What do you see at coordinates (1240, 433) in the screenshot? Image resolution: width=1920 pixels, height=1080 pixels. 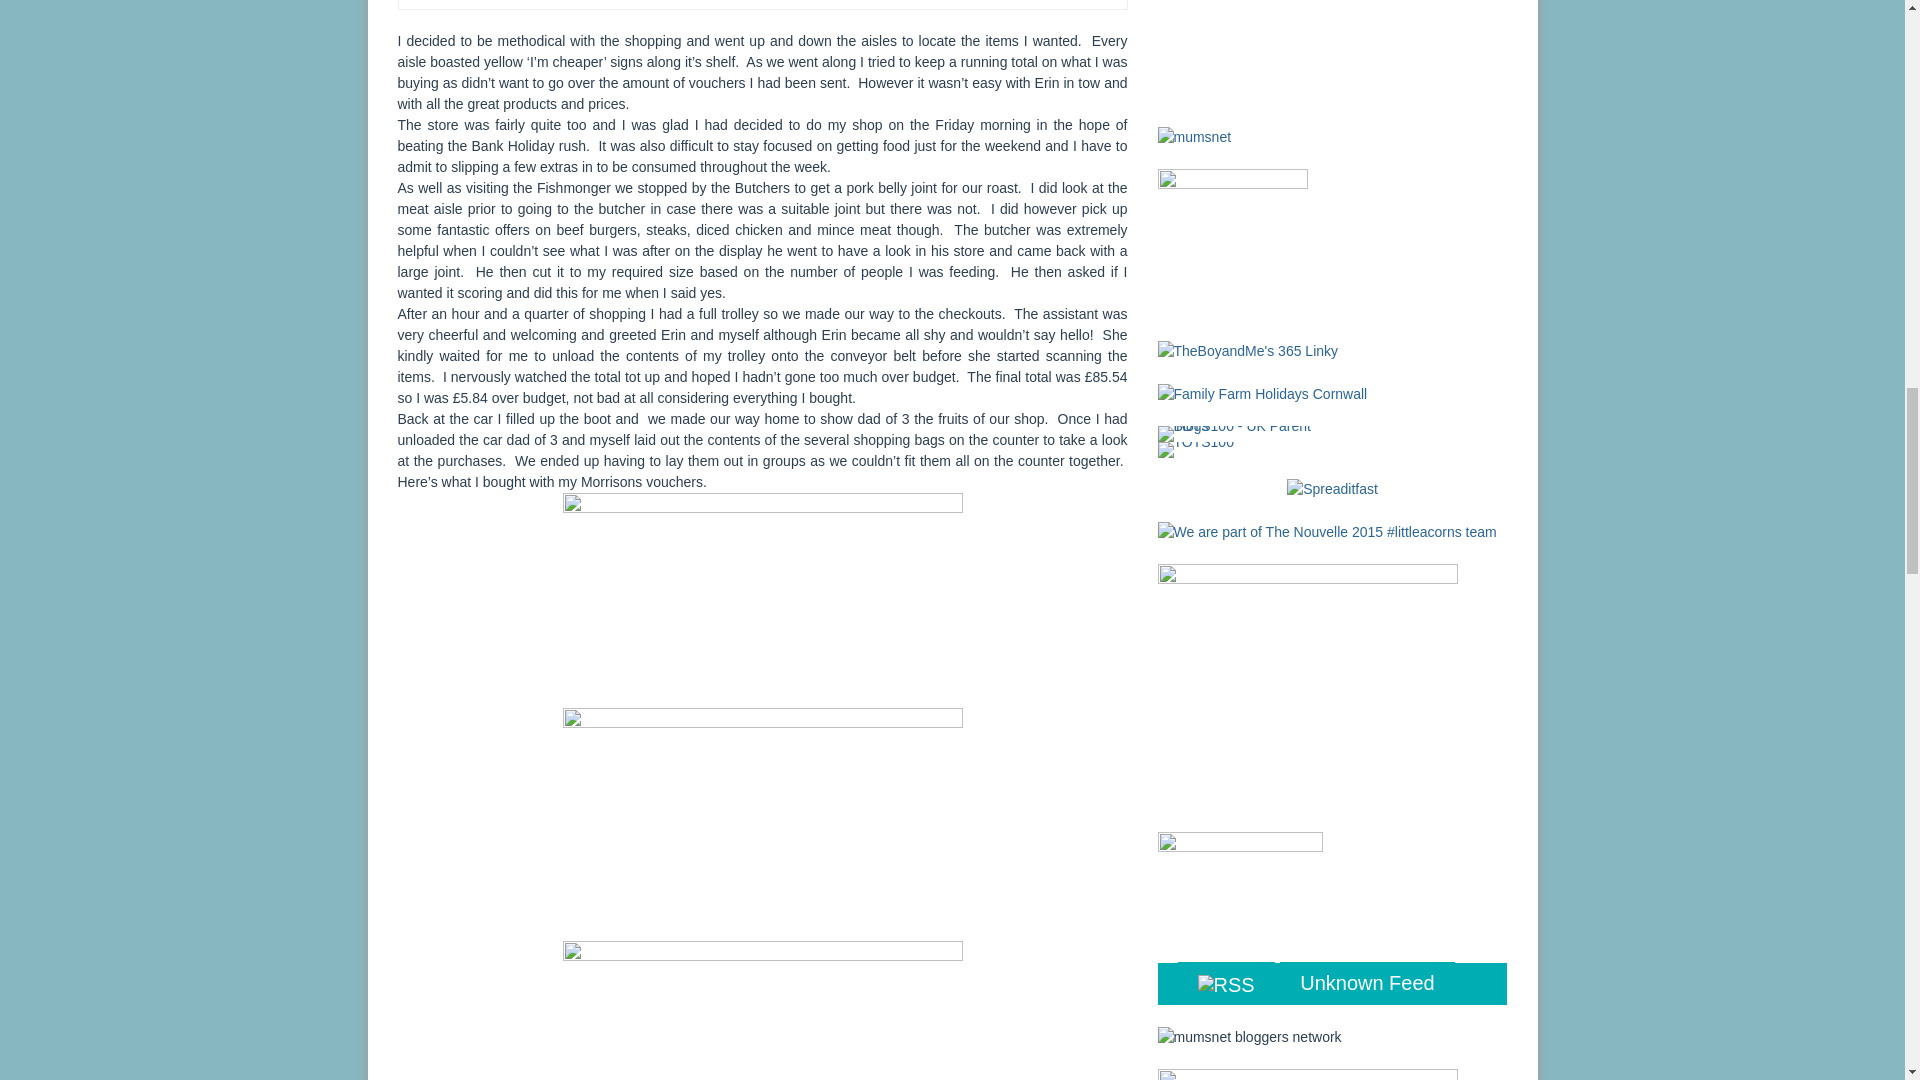 I see `TOTS100 - UK Parent Blogs` at bounding box center [1240, 433].